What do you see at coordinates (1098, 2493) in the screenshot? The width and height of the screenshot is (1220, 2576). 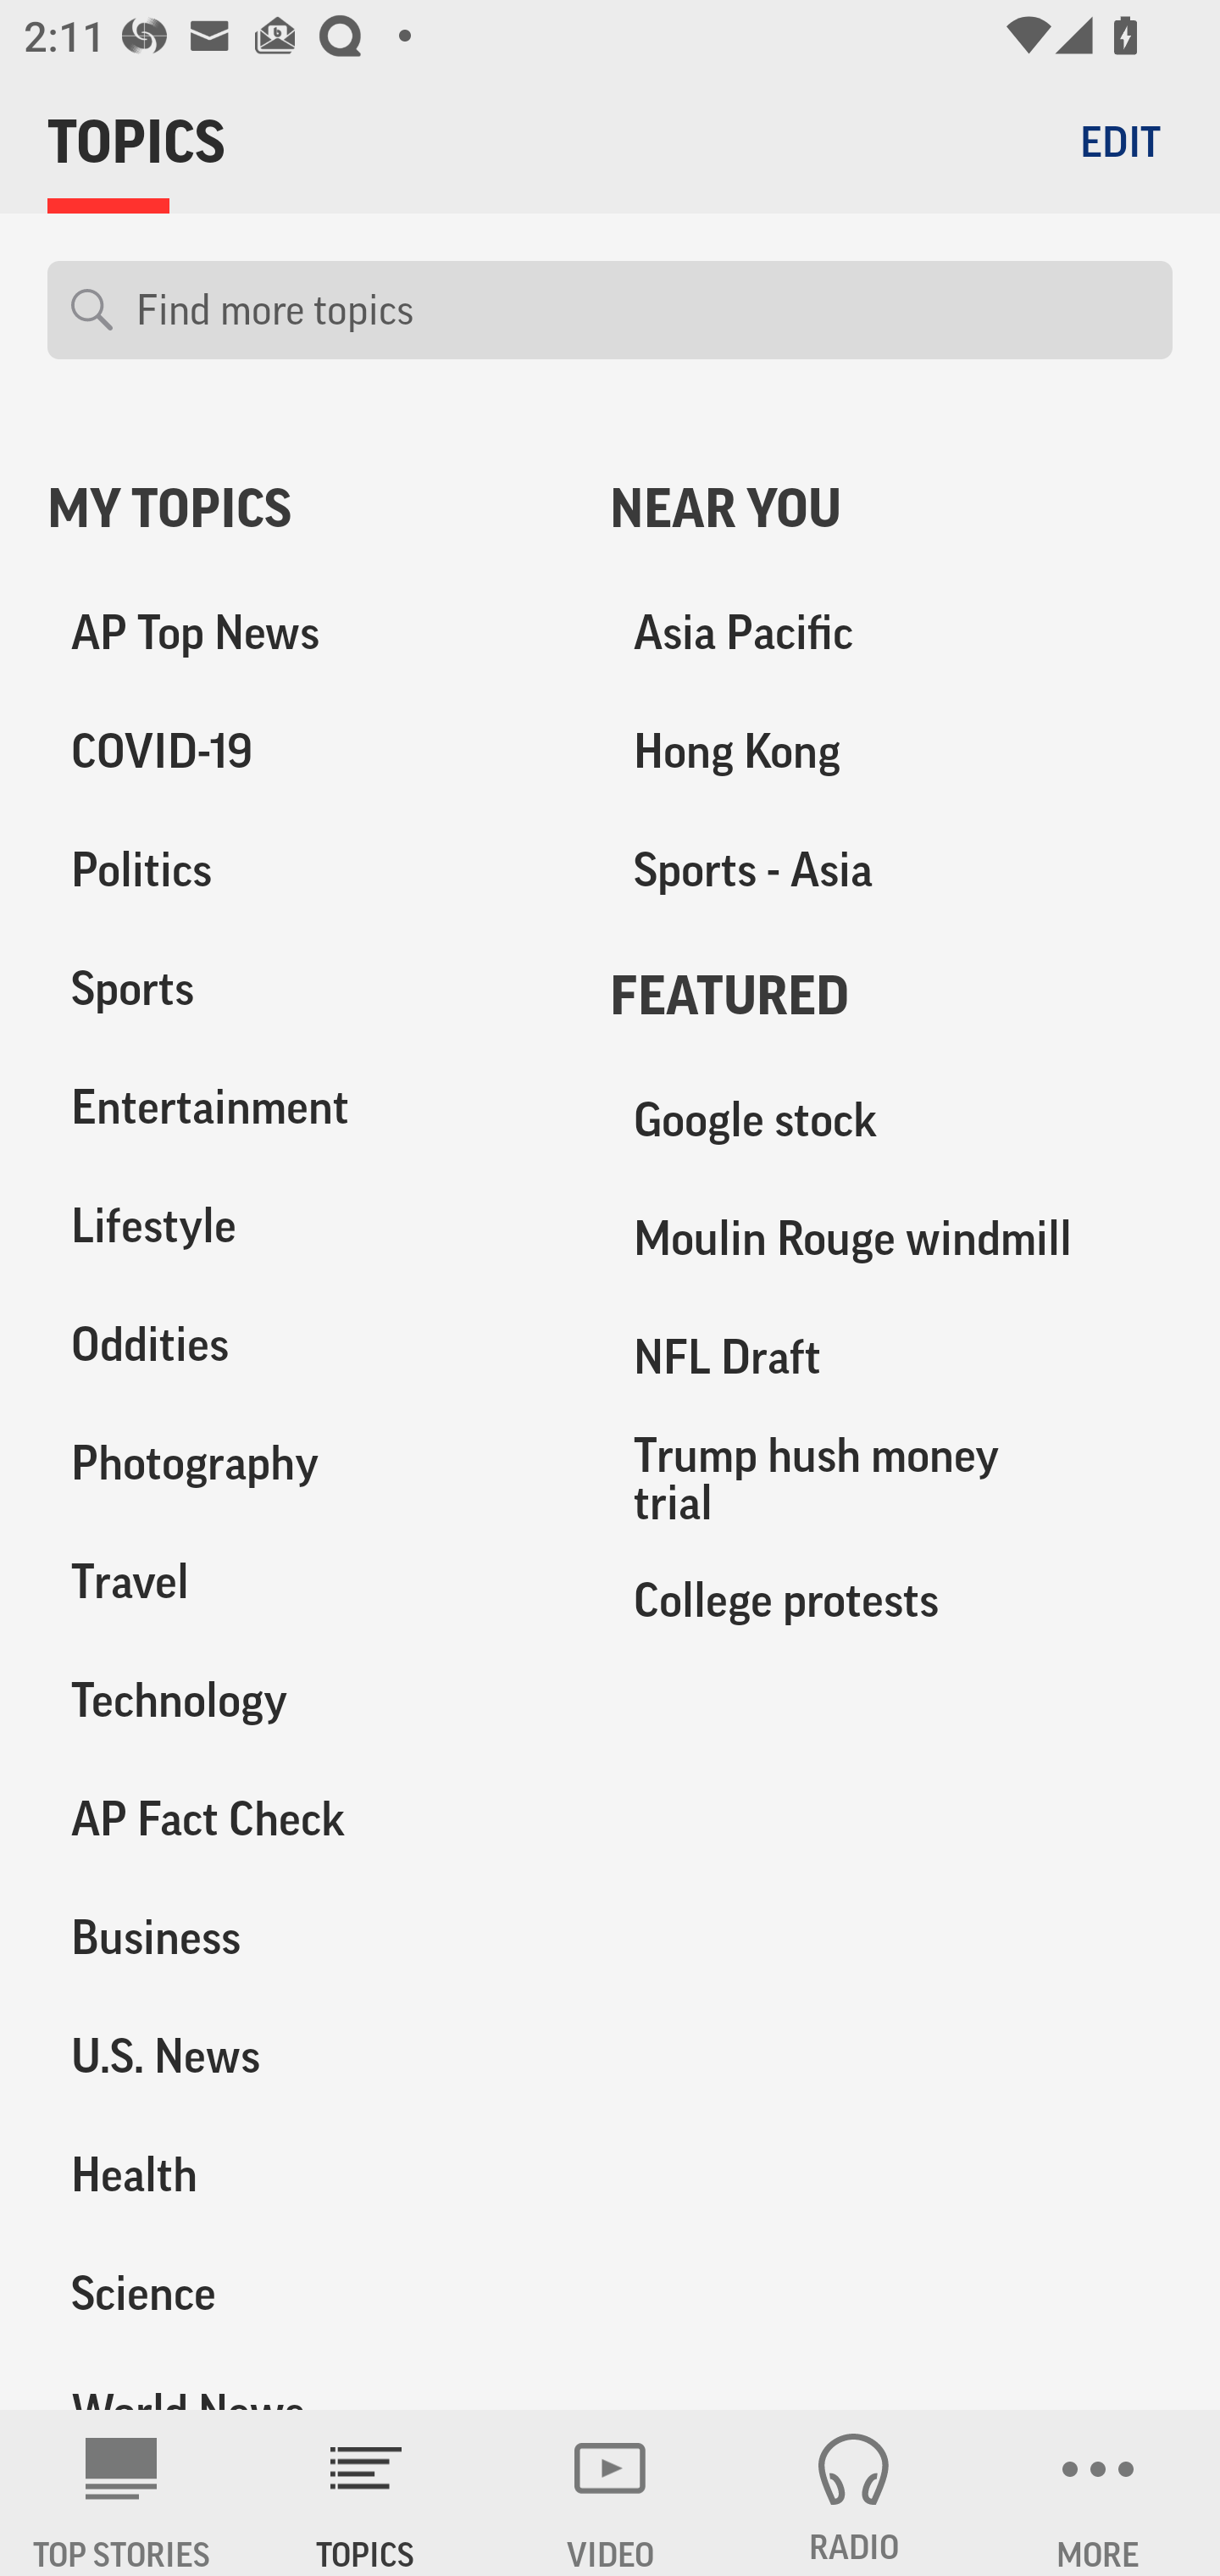 I see `MORE` at bounding box center [1098, 2493].